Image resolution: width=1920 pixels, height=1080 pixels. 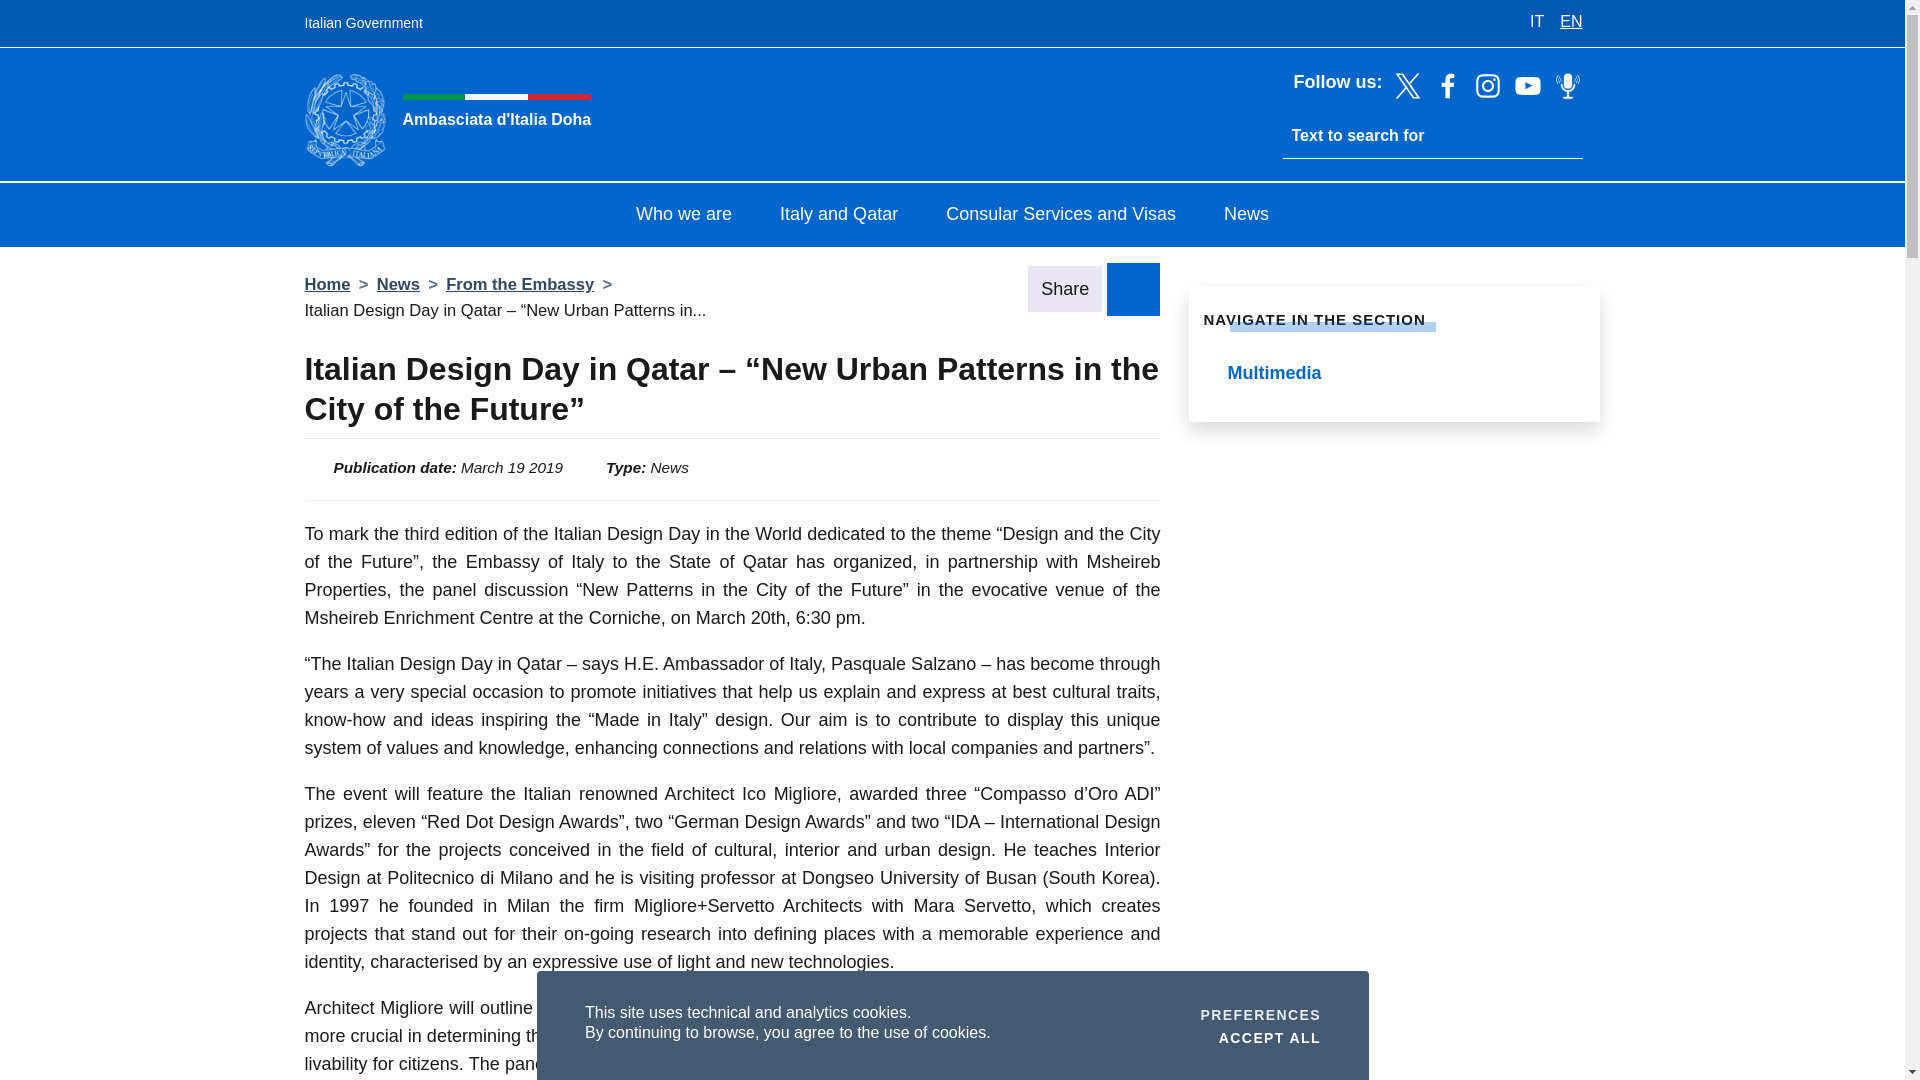 What do you see at coordinates (398, 284) in the screenshot?
I see `News` at bounding box center [398, 284].